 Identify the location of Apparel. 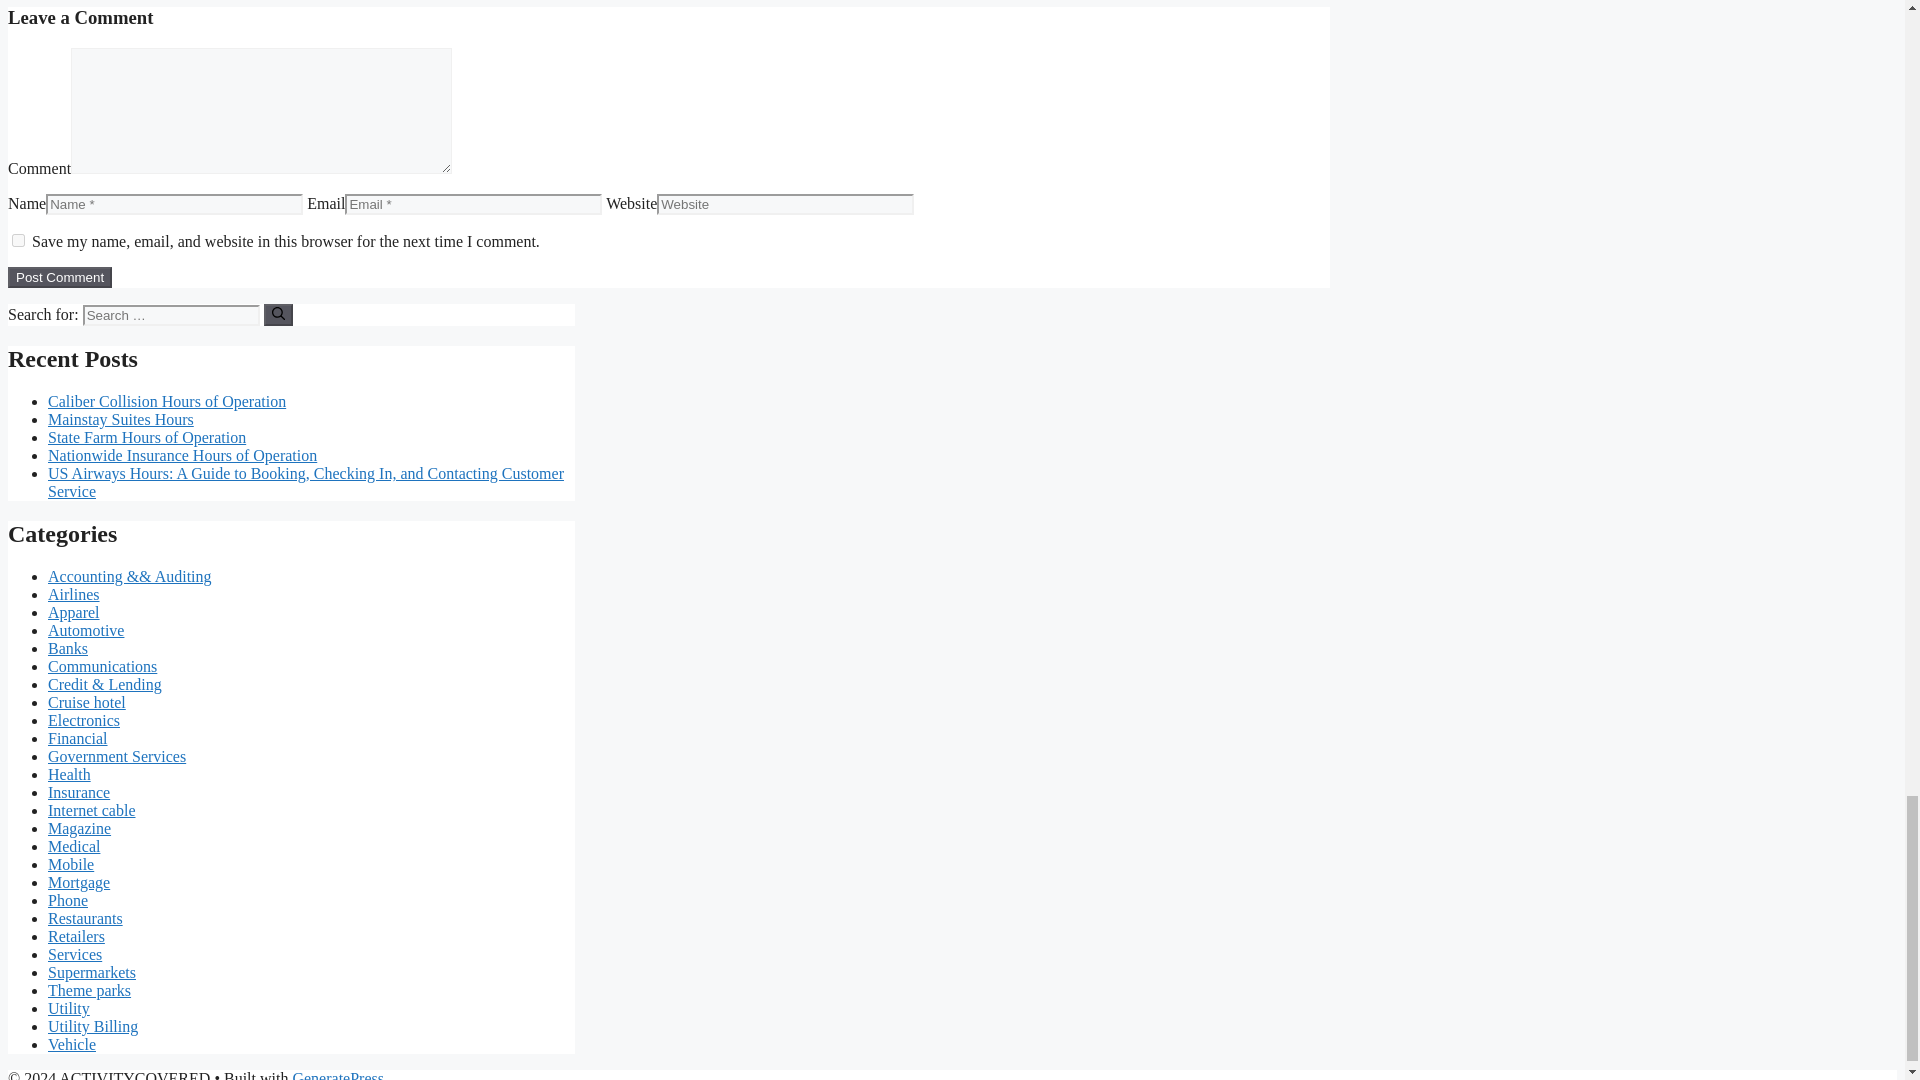
(74, 612).